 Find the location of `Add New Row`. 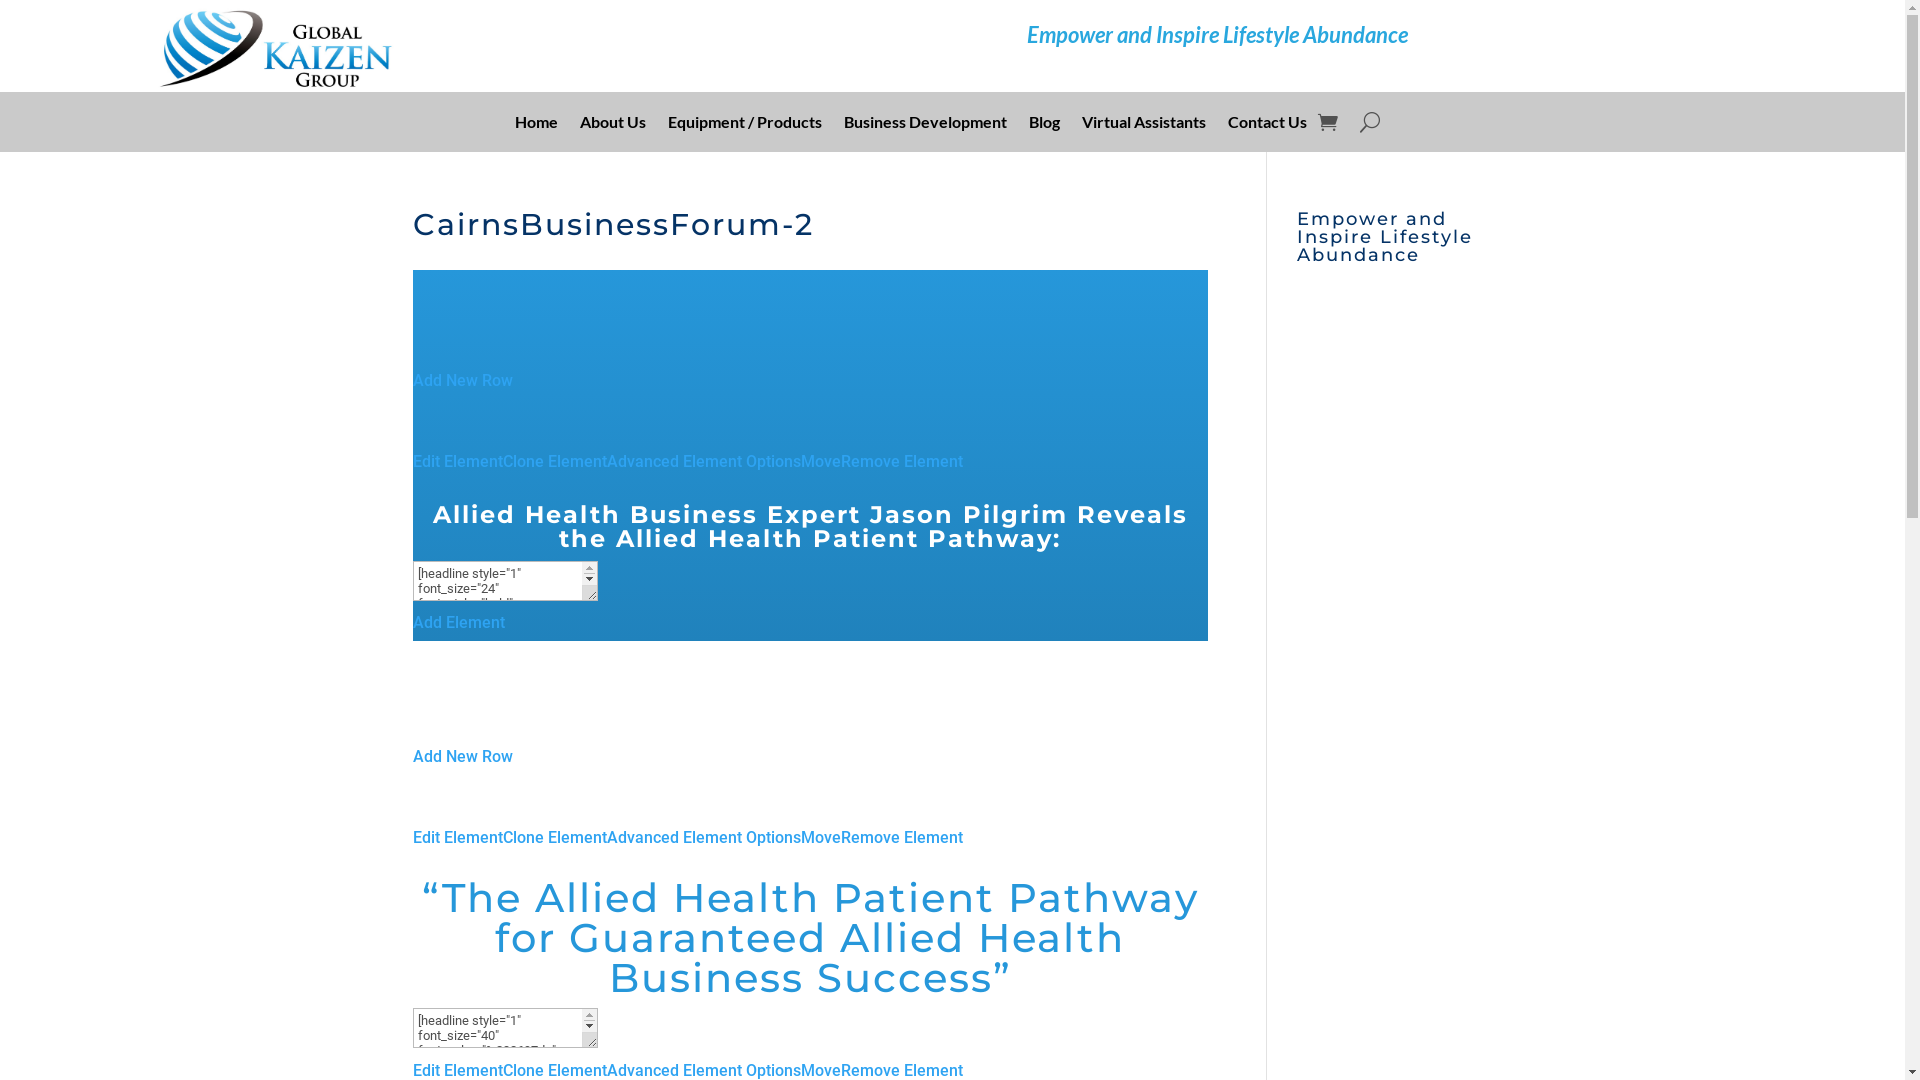

Add New Row is located at coordinates (462, 756).